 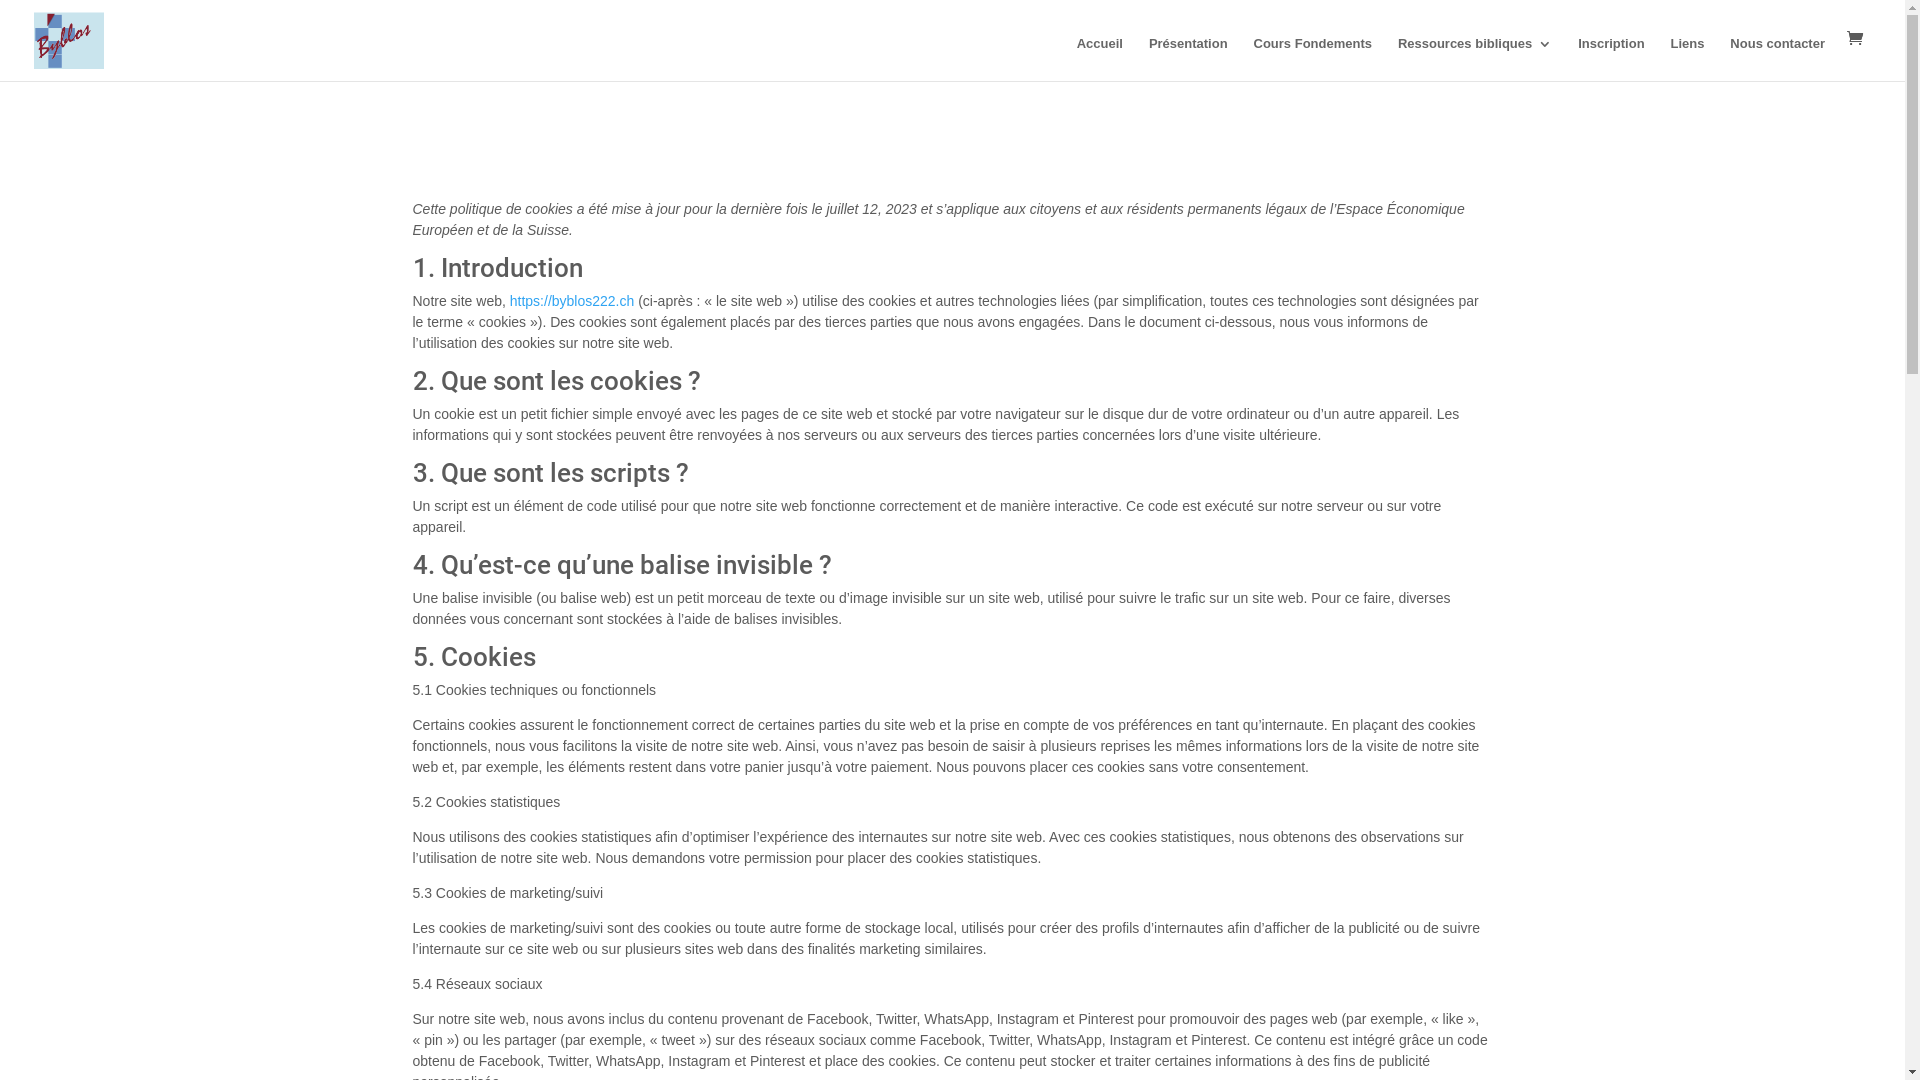 I want to click on https://byblos222.ch, so click(x=572, y=301).